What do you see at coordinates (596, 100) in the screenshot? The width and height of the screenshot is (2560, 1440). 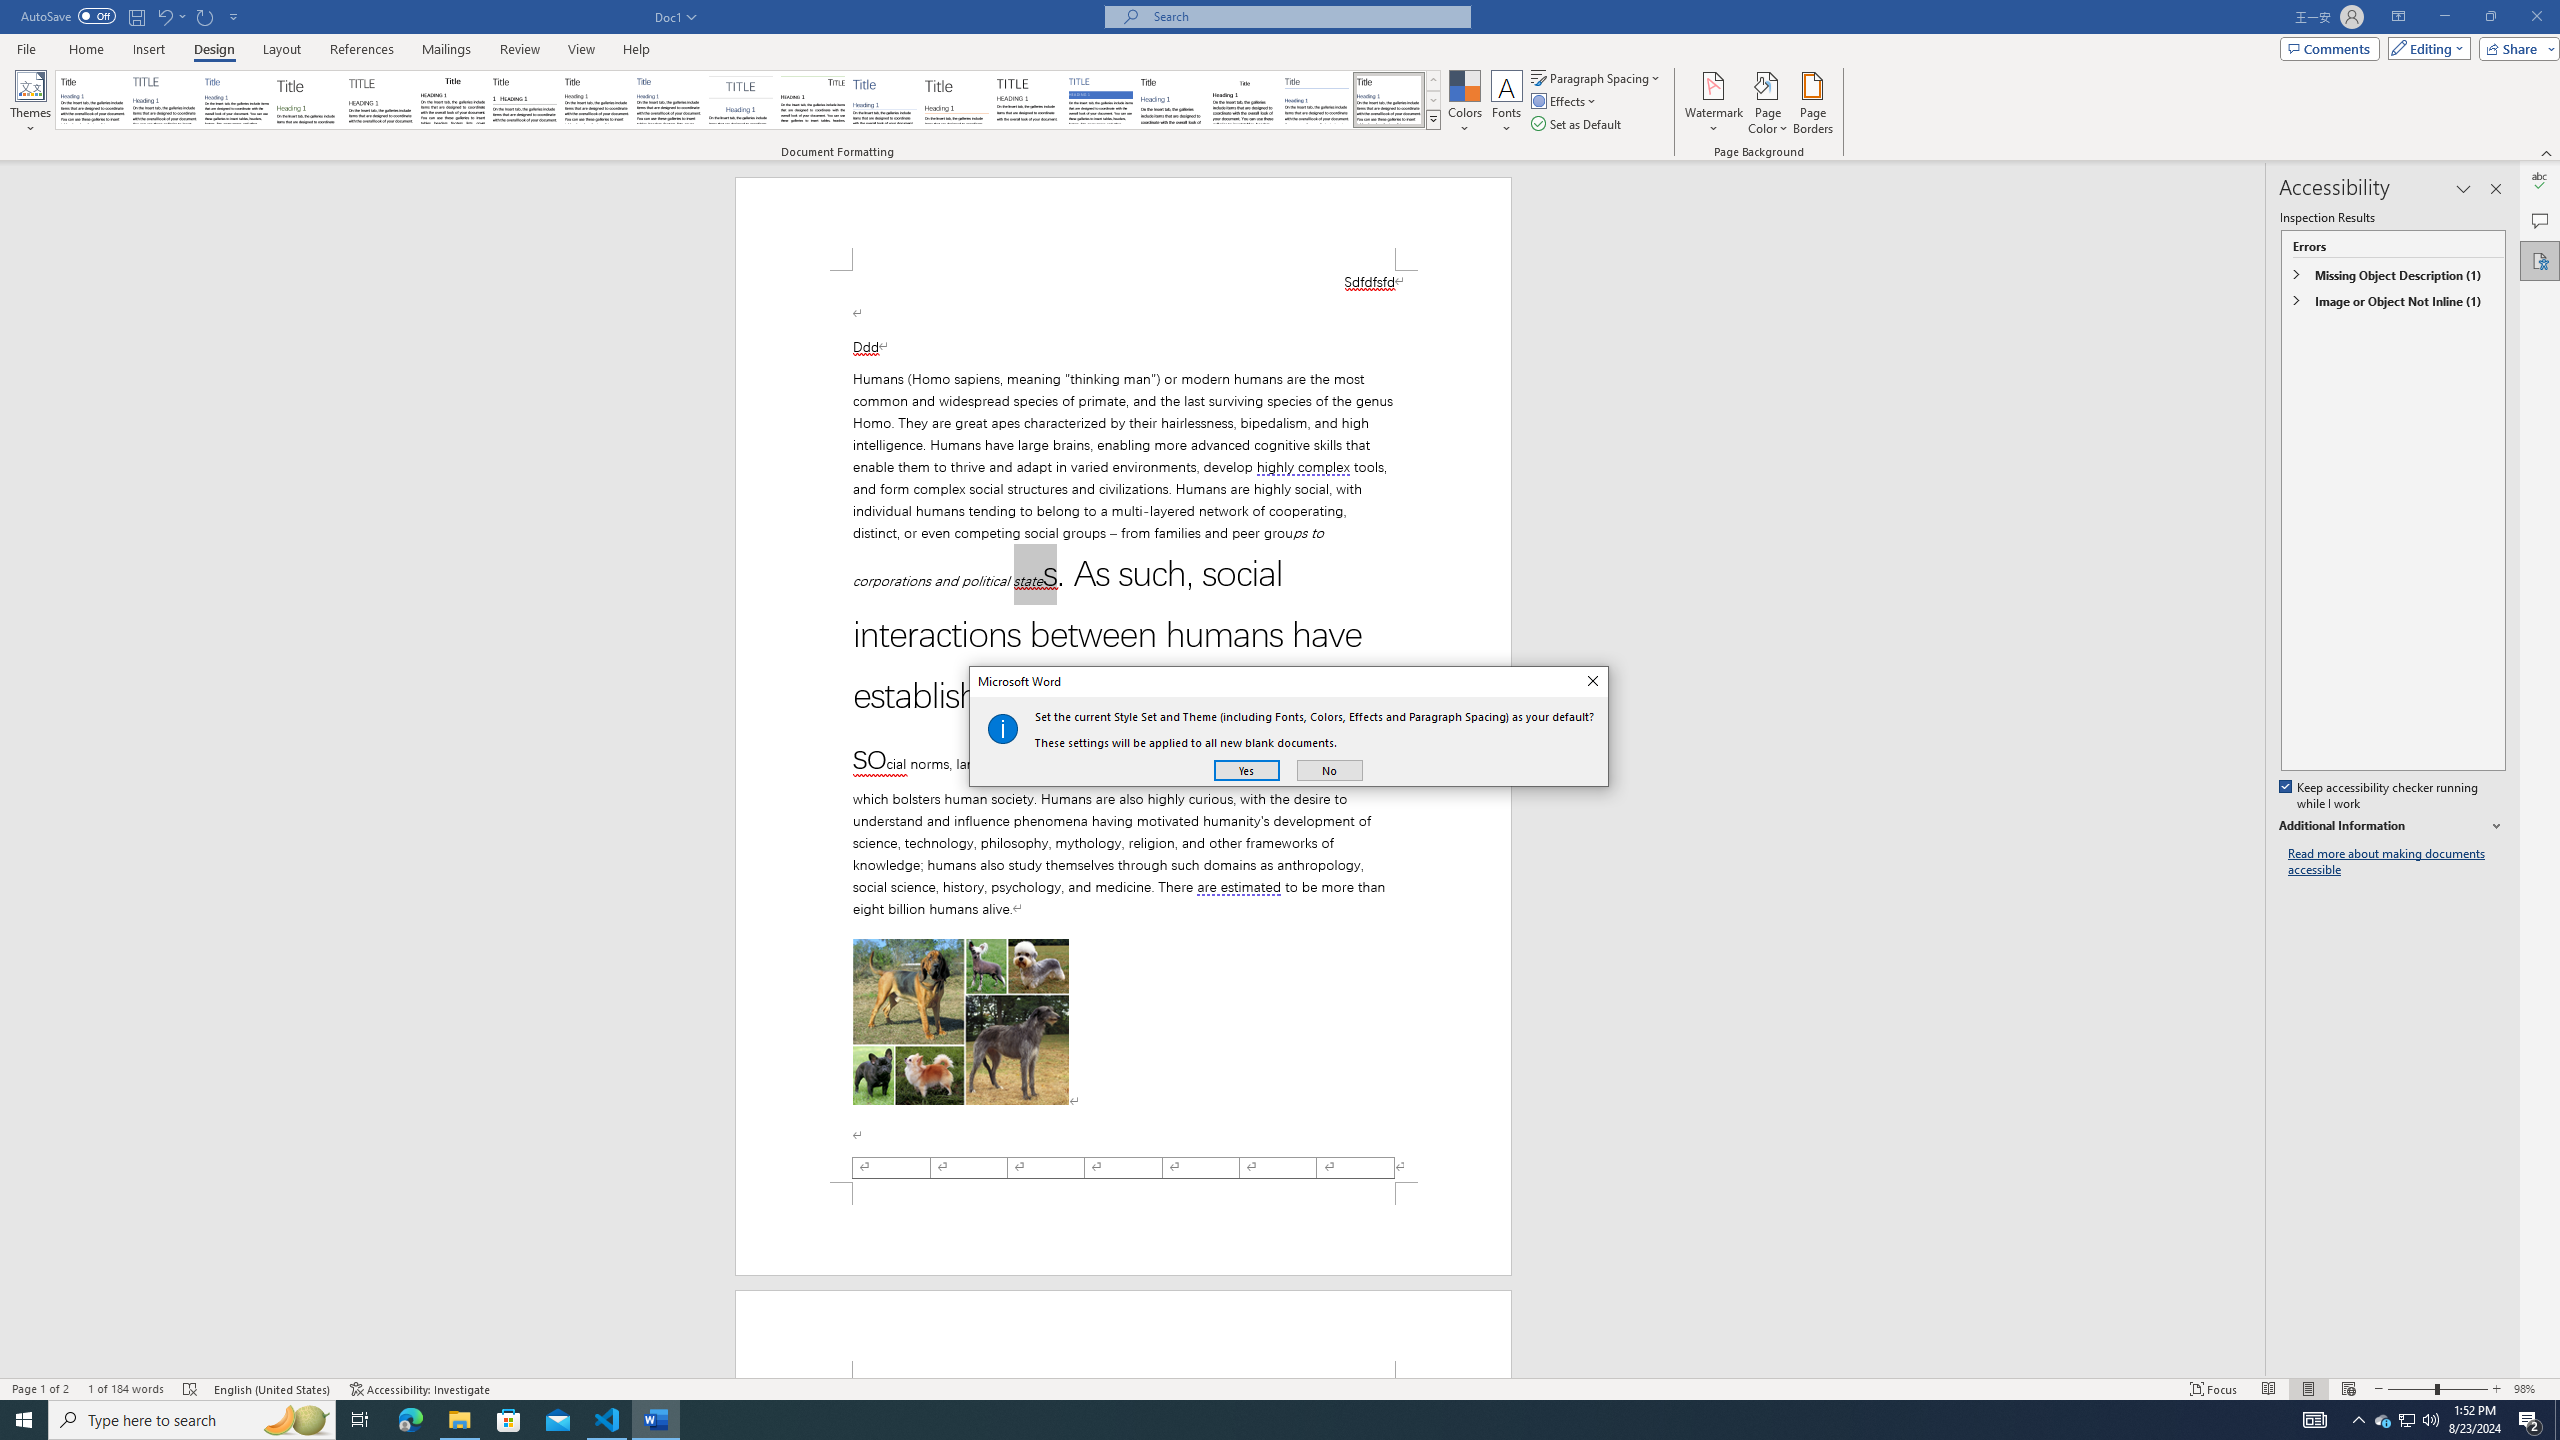 I see `Page Borders...` at bounding box center [596, 100].